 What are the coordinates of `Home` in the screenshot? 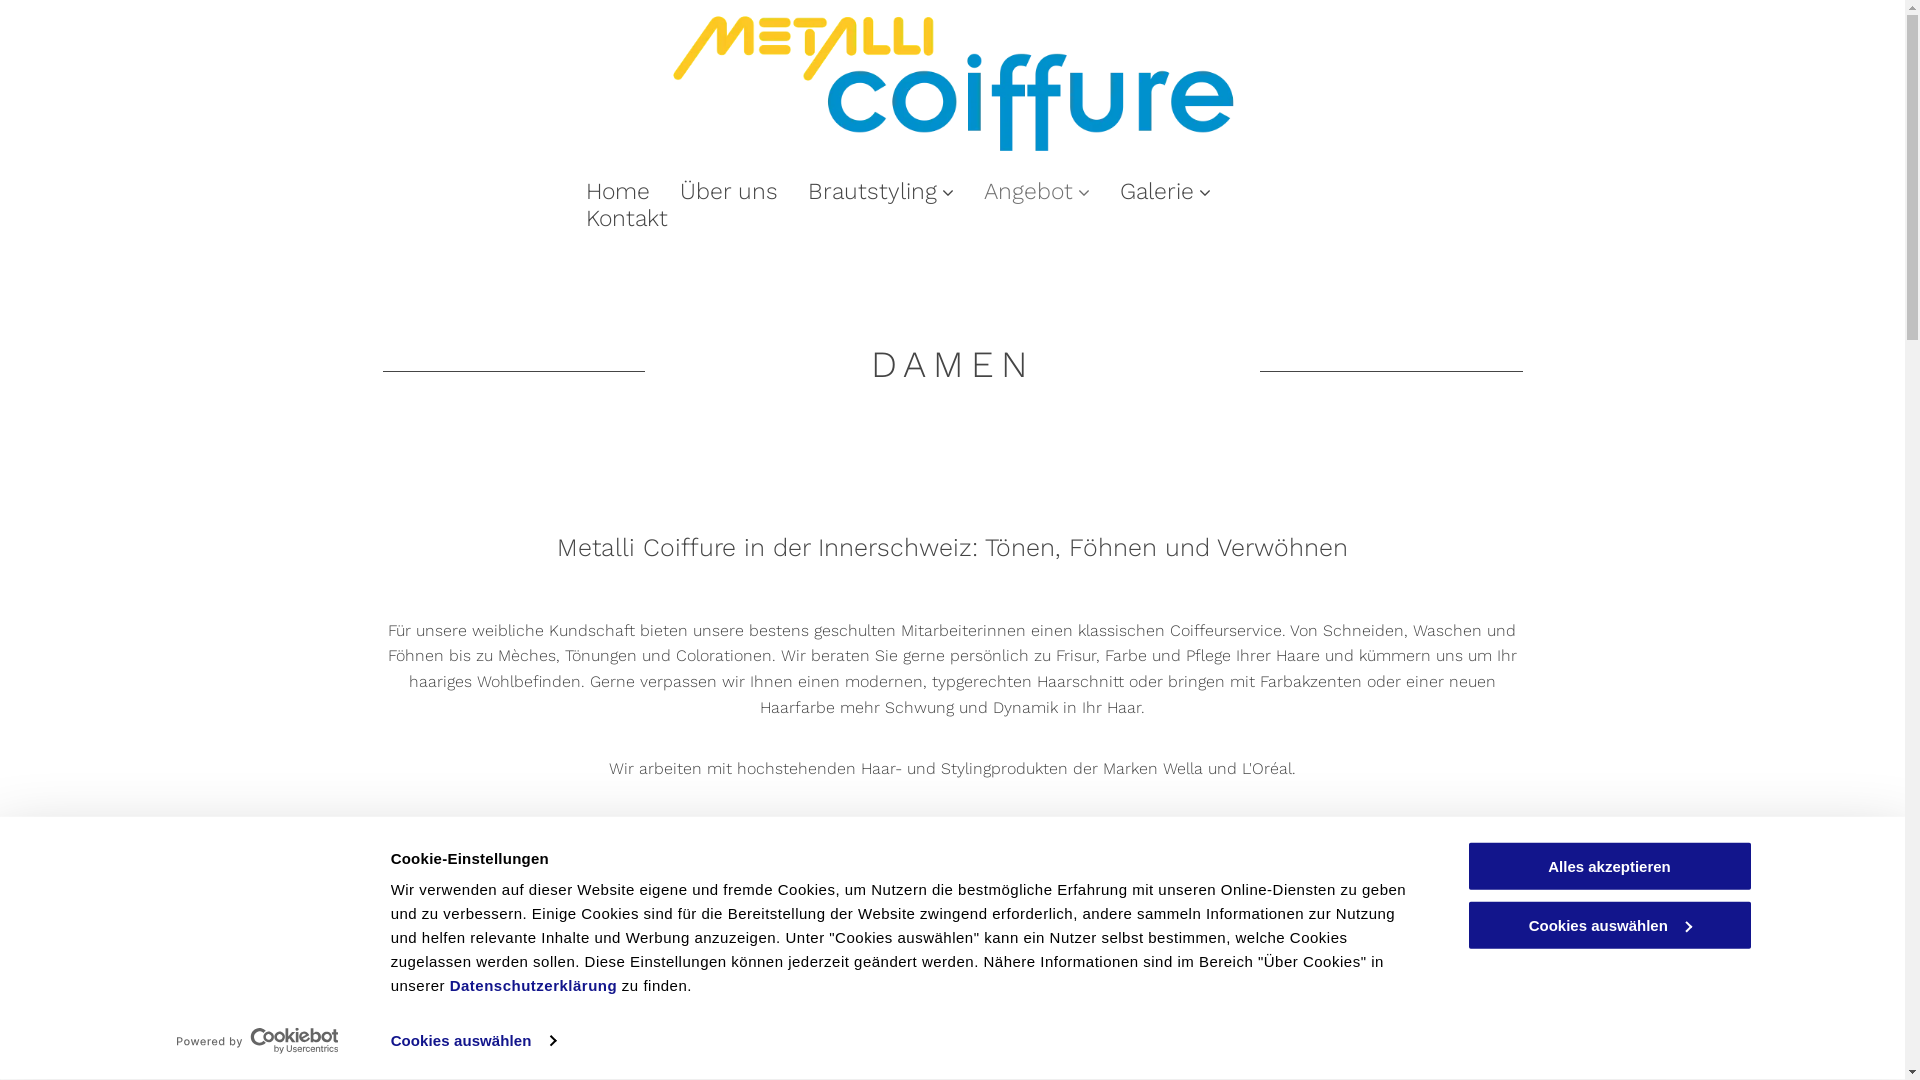 It's located at (617, 192).